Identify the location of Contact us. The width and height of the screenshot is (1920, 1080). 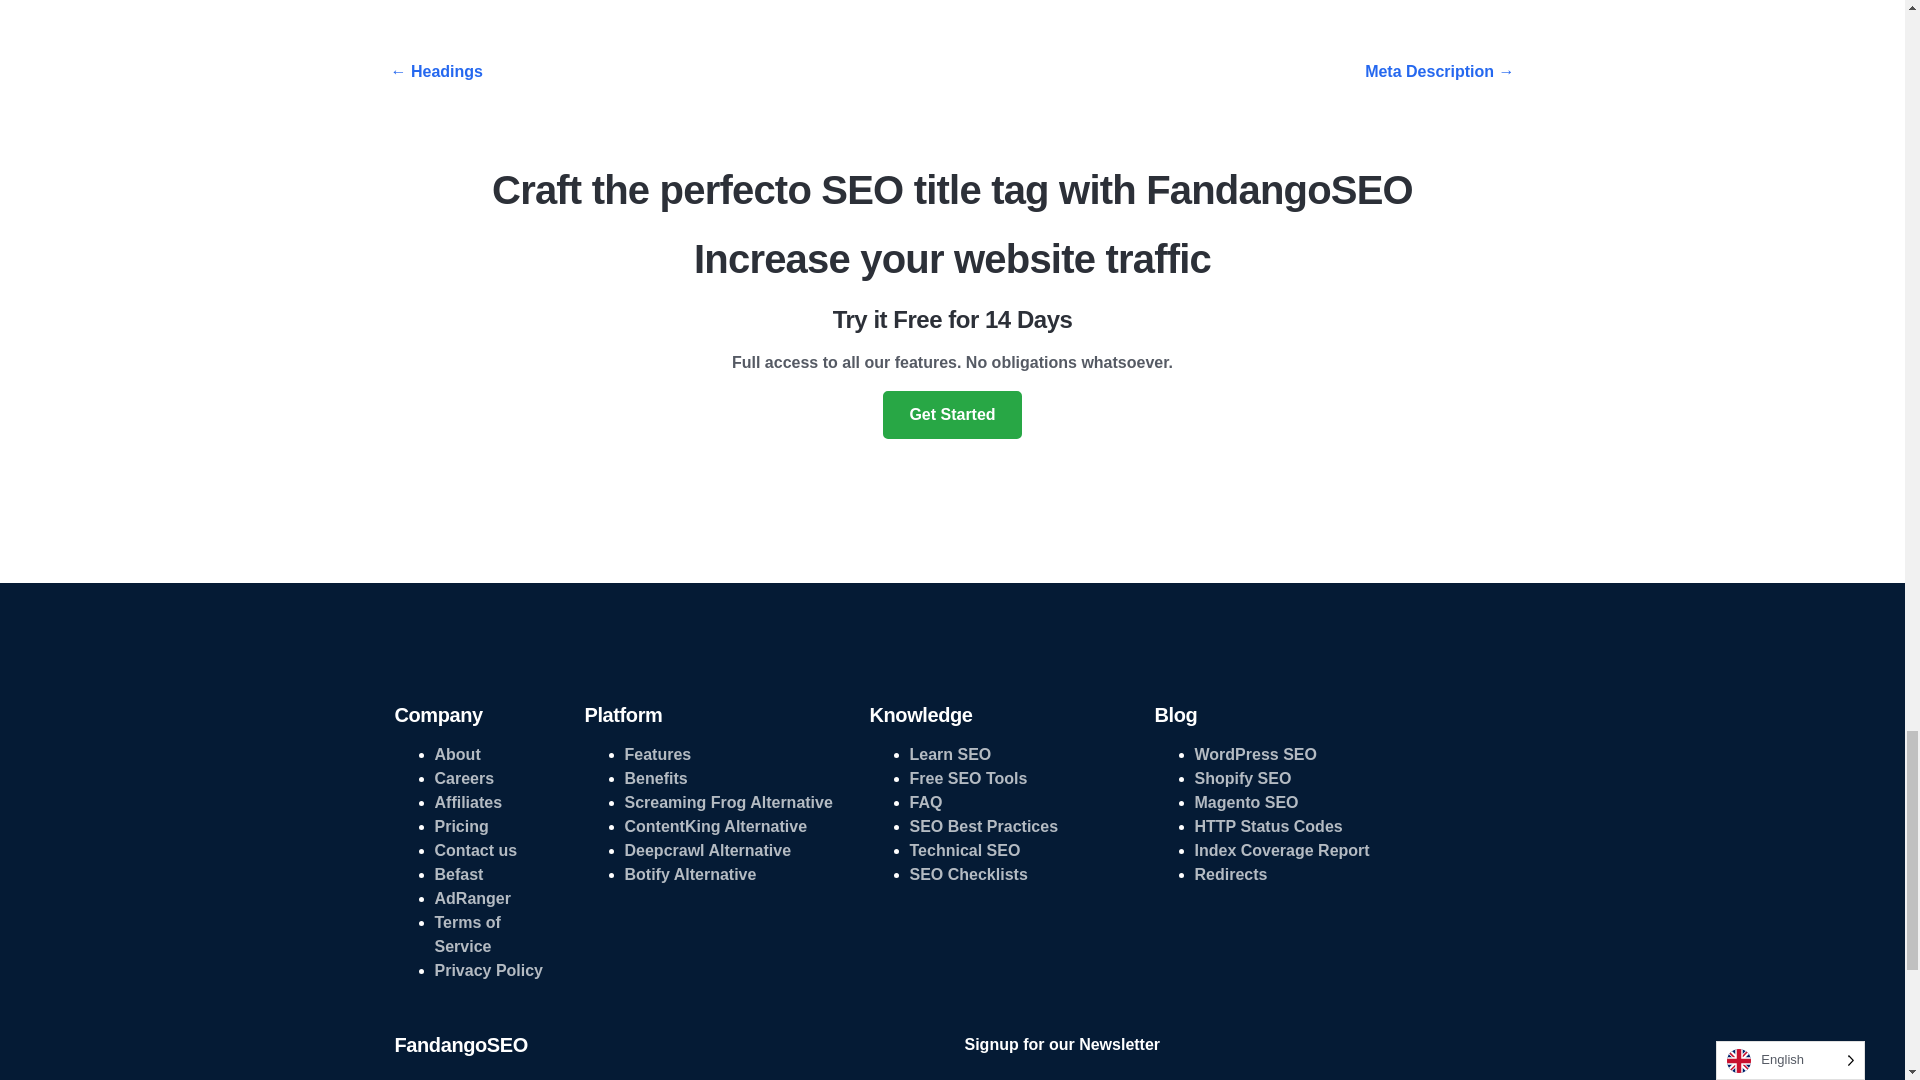
(474, 850).